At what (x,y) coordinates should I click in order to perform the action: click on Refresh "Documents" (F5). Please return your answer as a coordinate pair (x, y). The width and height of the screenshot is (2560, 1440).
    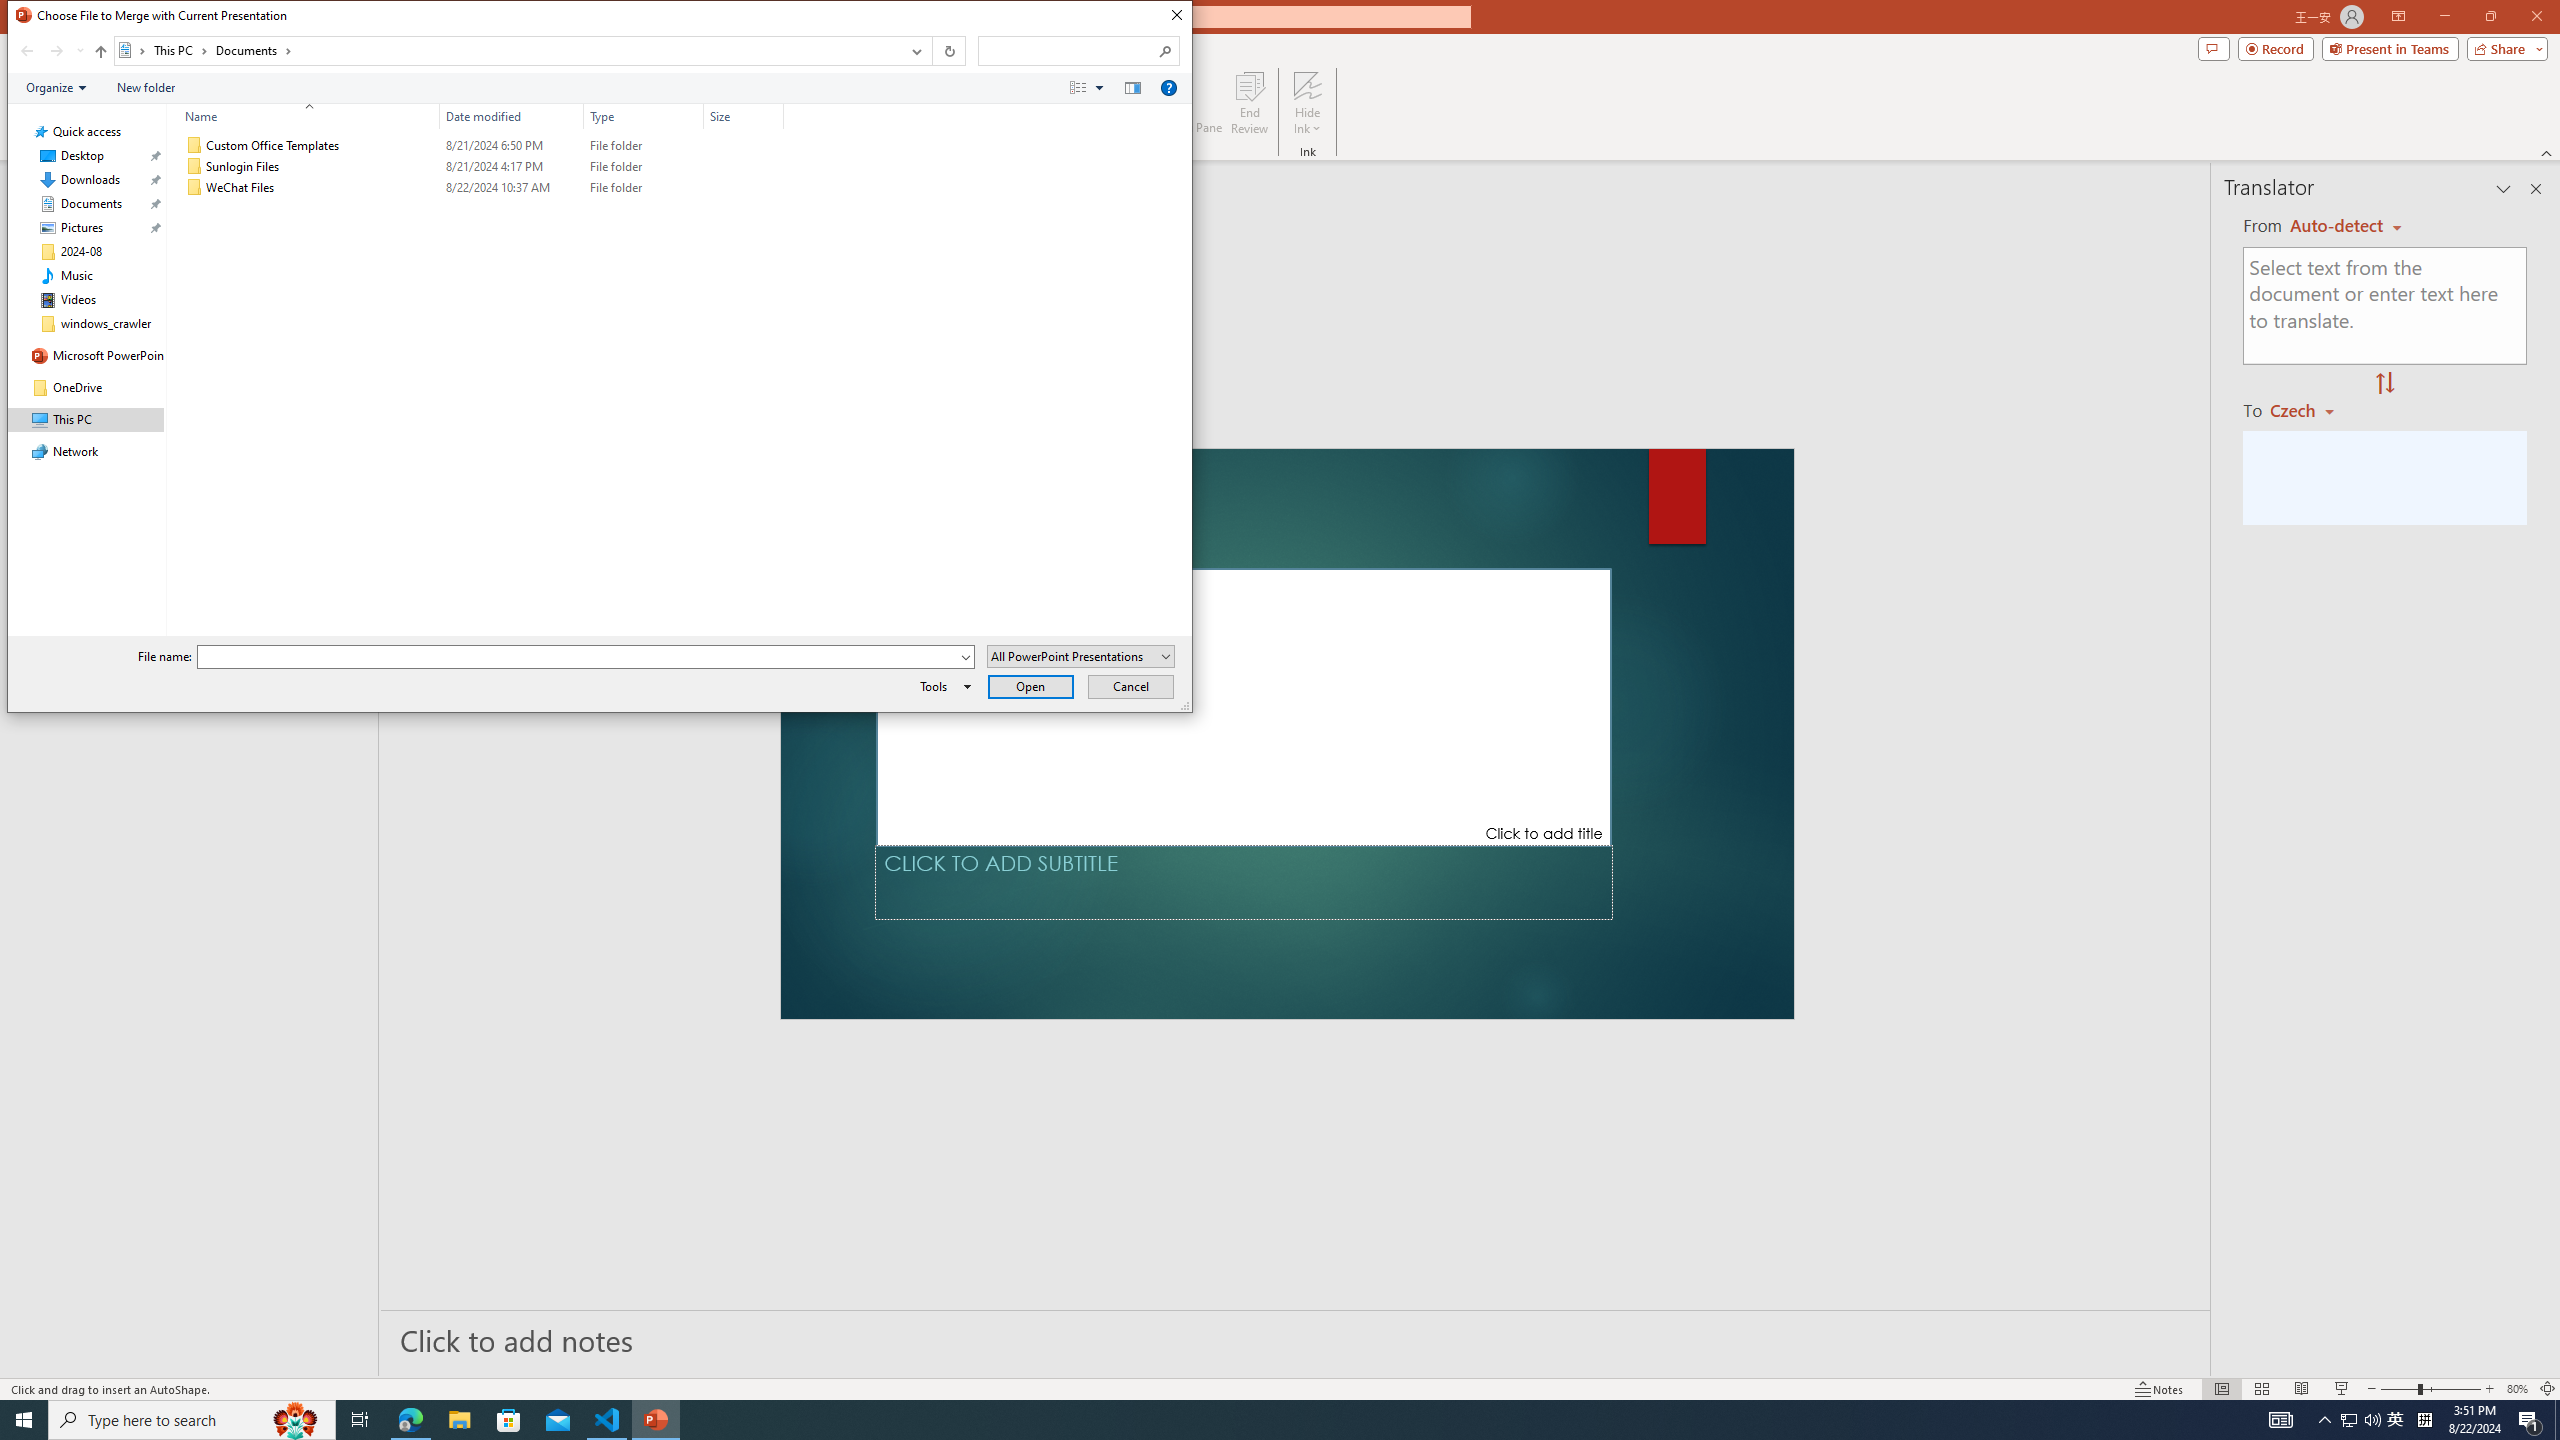
    Looking at the image, I should click on (948, 51).